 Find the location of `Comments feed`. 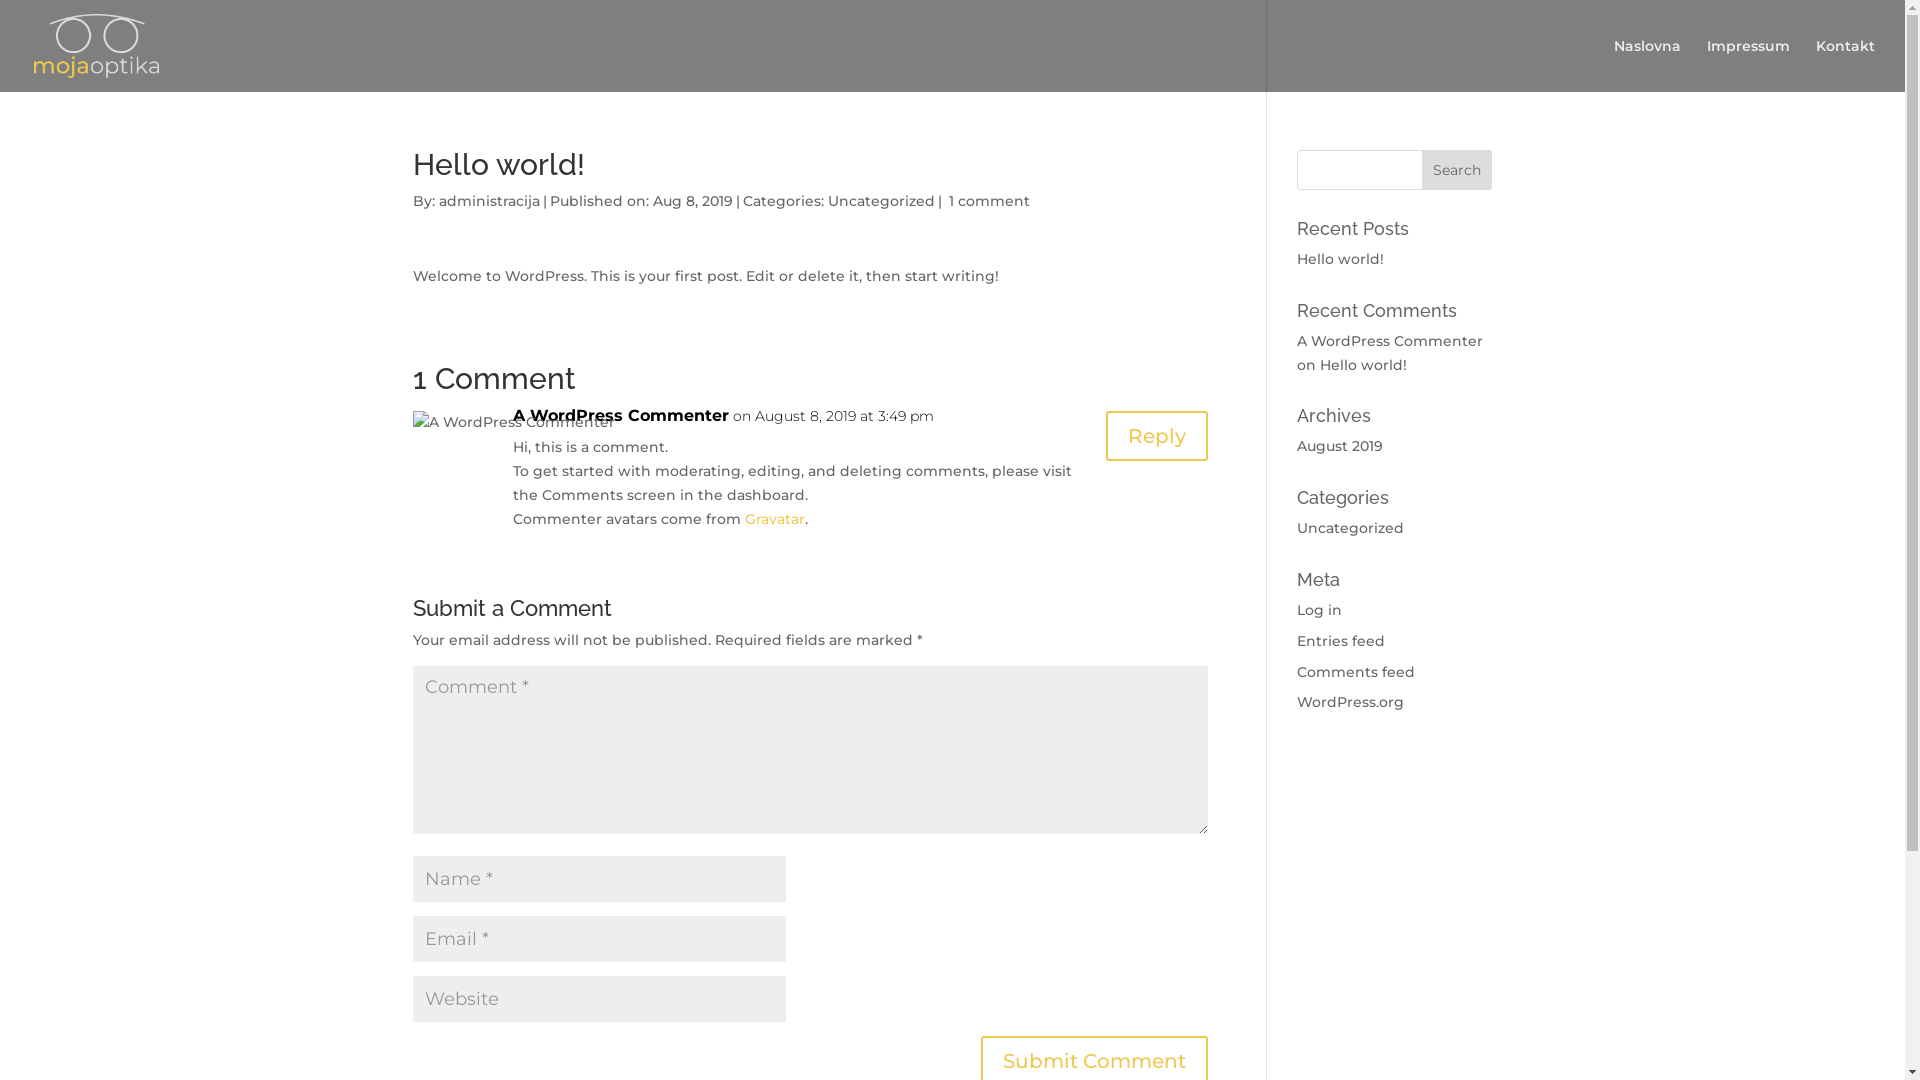

Comments feed is located at coordinates (1356, 672).